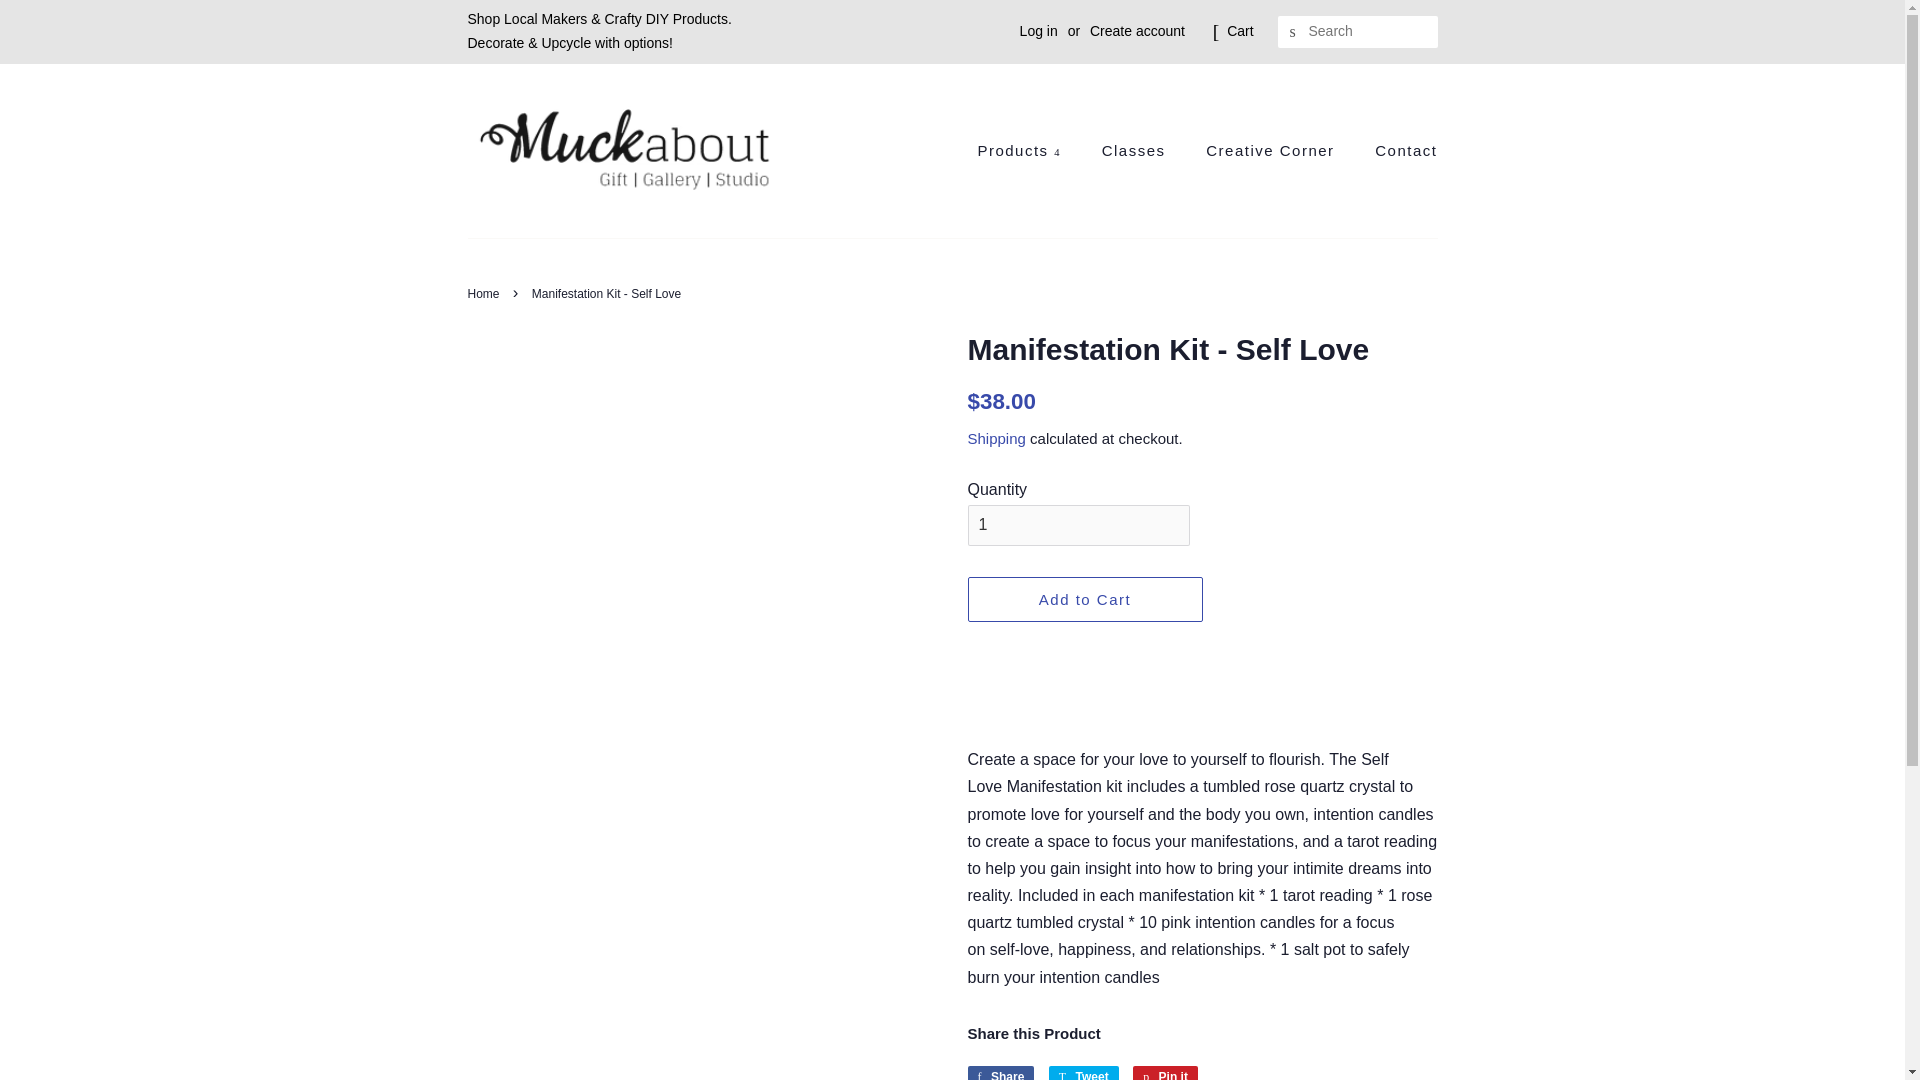 The image size is (1920, 1080). I want to click on Creative Corner, so click(1272, 150).